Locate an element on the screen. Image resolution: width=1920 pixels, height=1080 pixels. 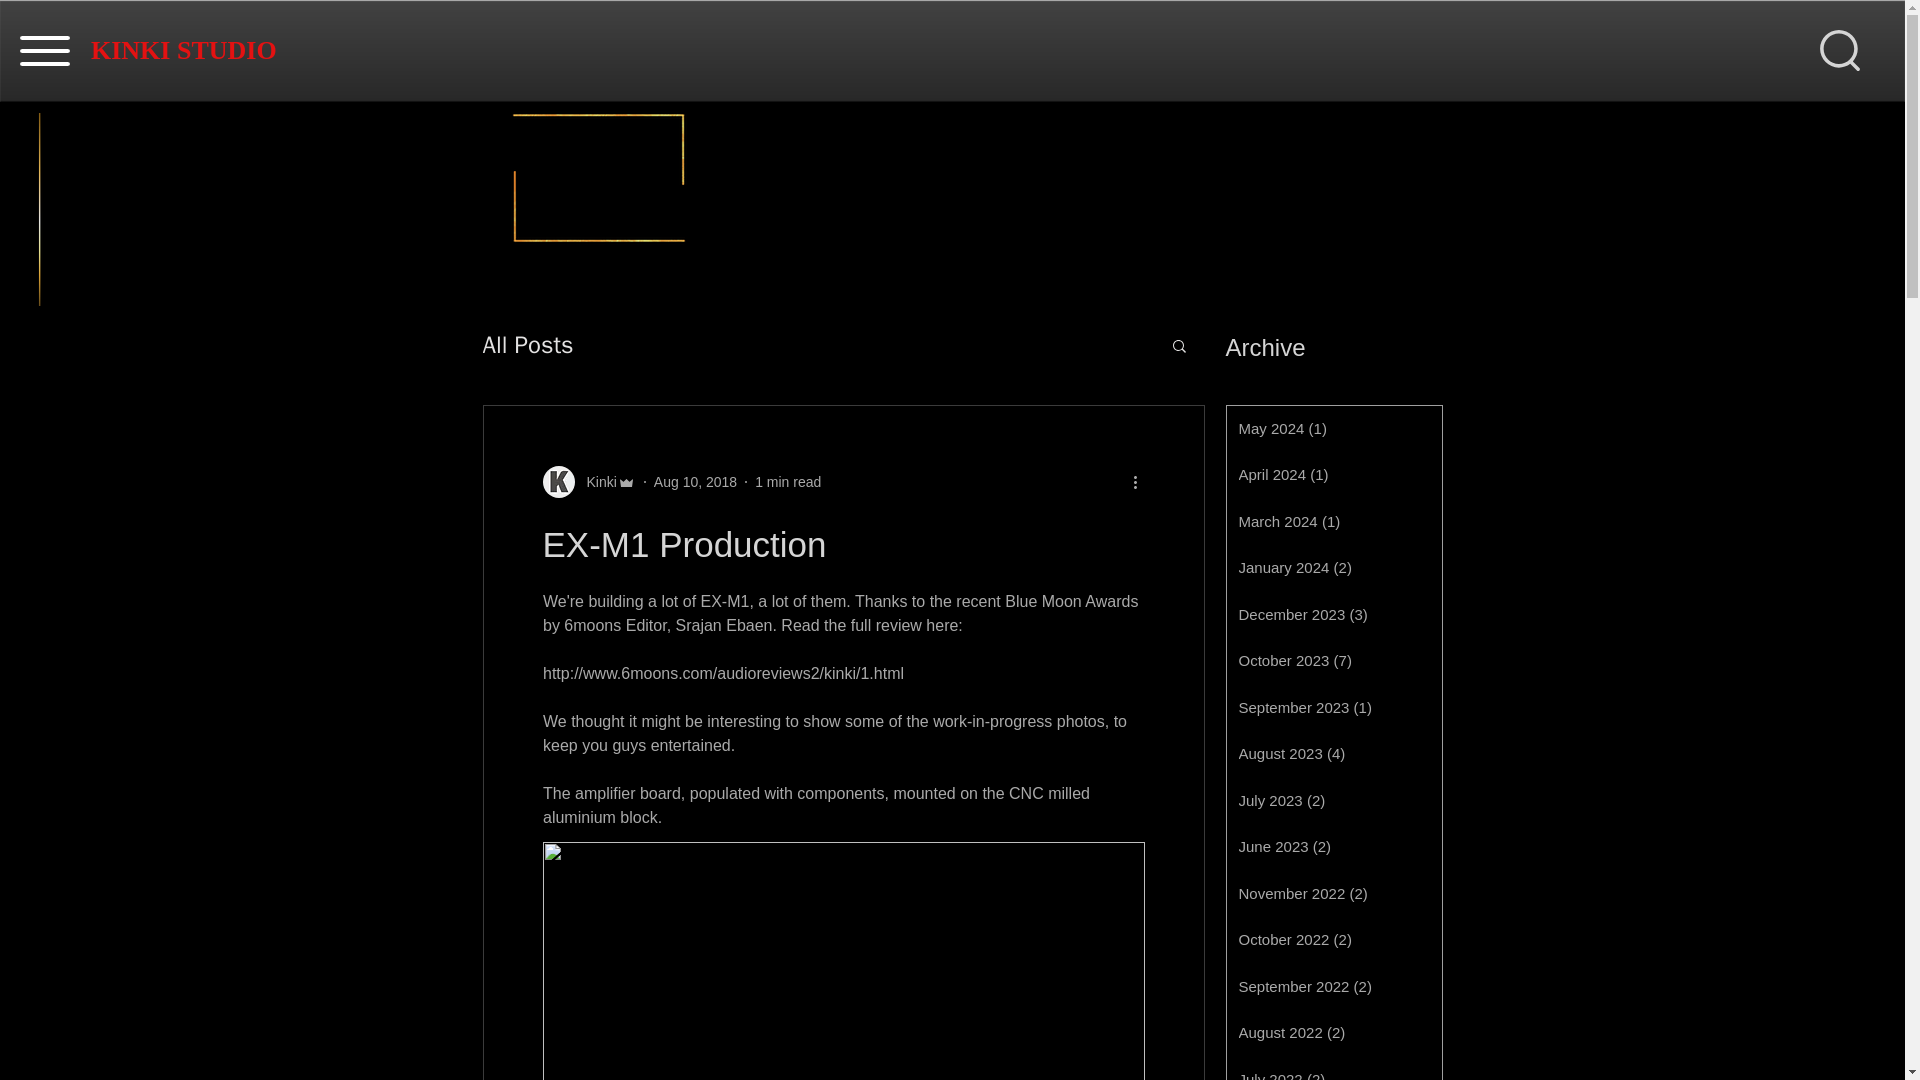
Kinki is located at coordinates (588, 481).